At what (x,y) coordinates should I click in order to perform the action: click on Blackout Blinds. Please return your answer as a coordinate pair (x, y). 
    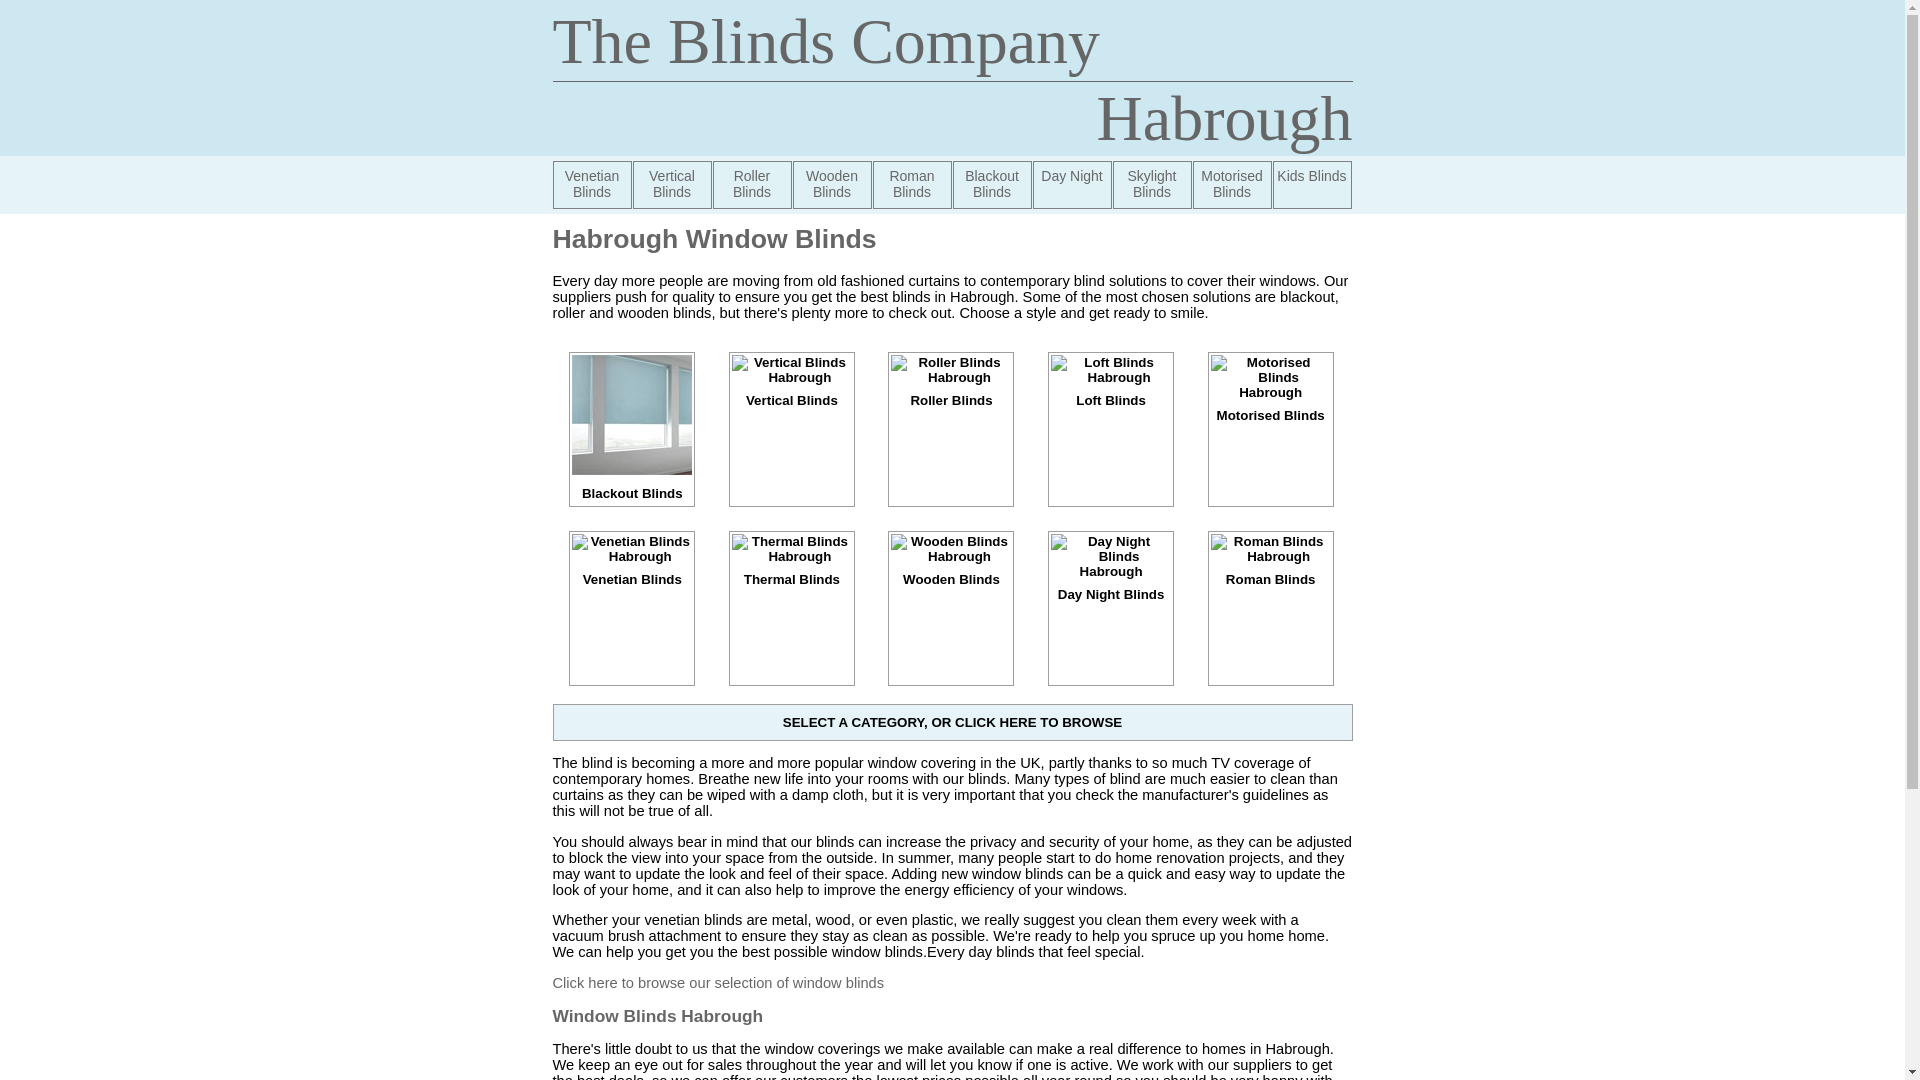
    Looking at the image, I should click on (632, 486).